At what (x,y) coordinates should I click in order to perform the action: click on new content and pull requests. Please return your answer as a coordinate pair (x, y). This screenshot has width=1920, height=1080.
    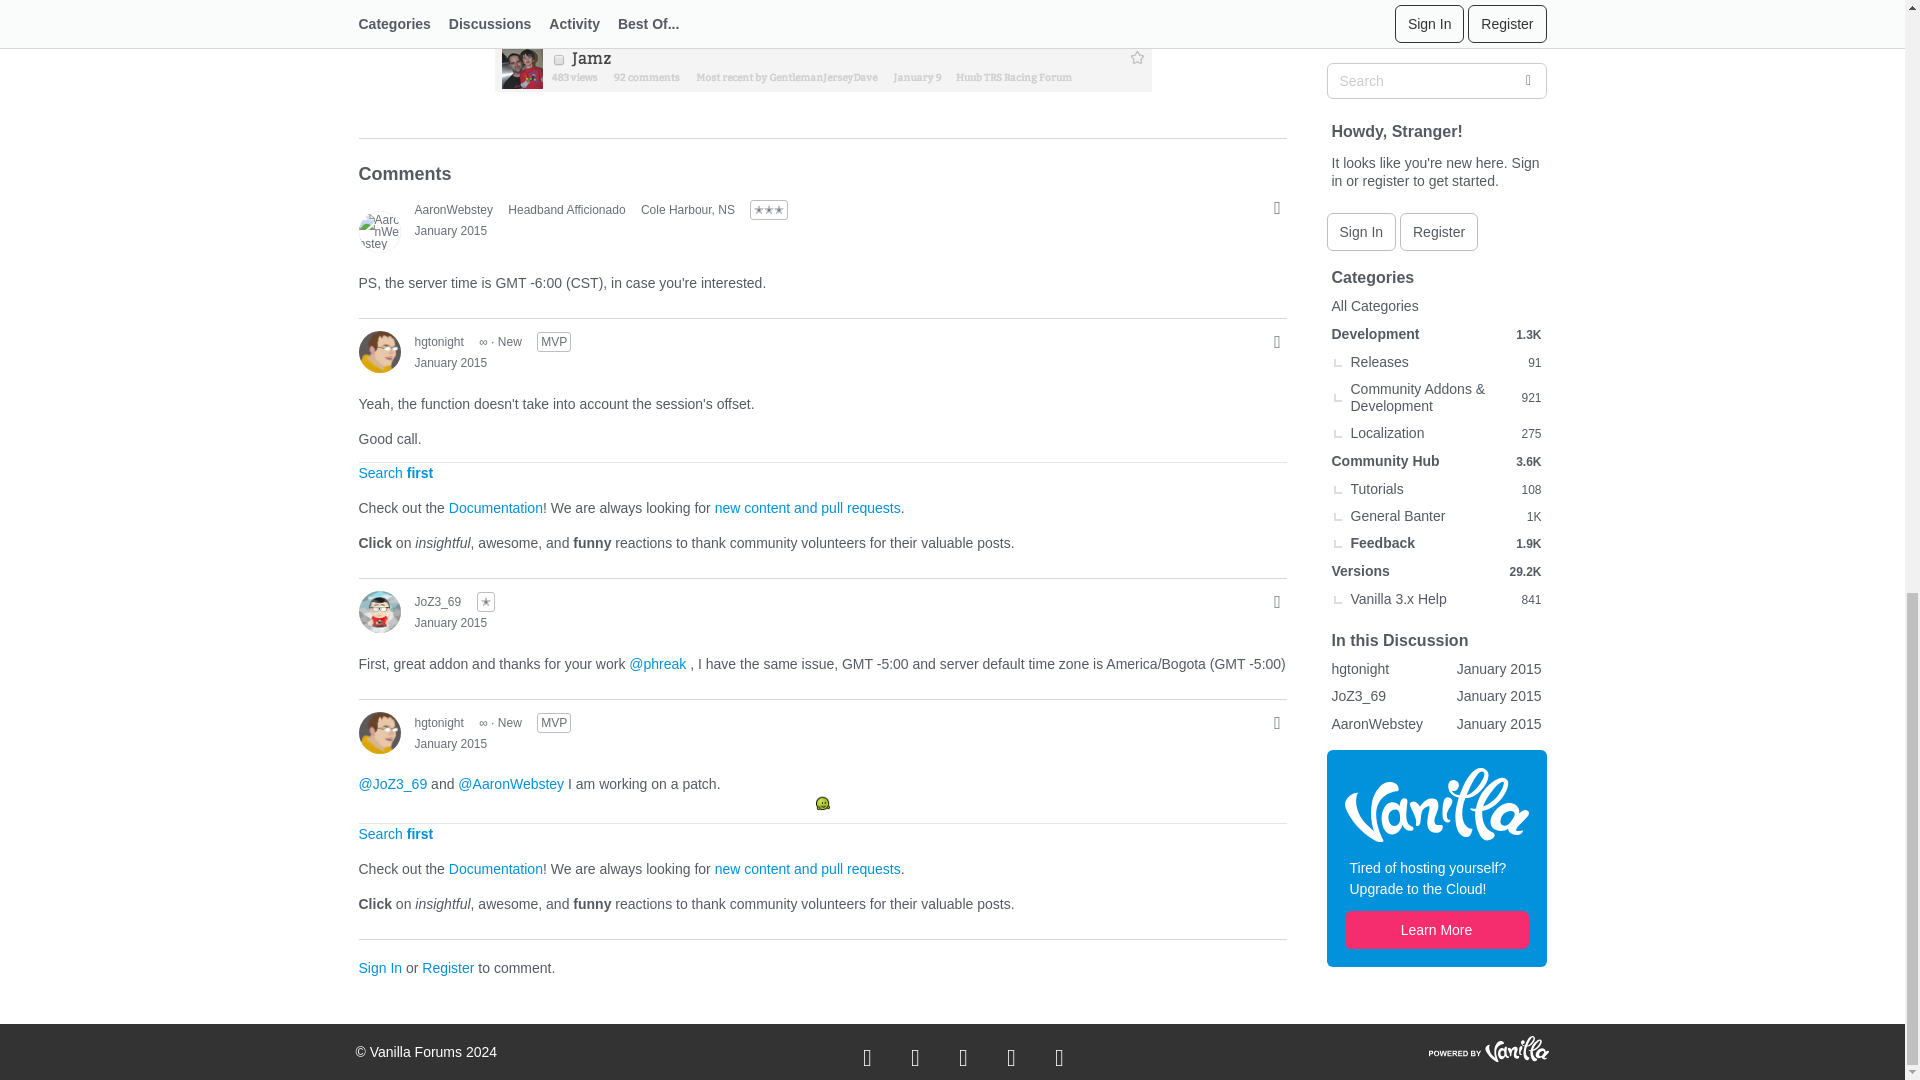
    Looking at the image, I should click on (807, 508).